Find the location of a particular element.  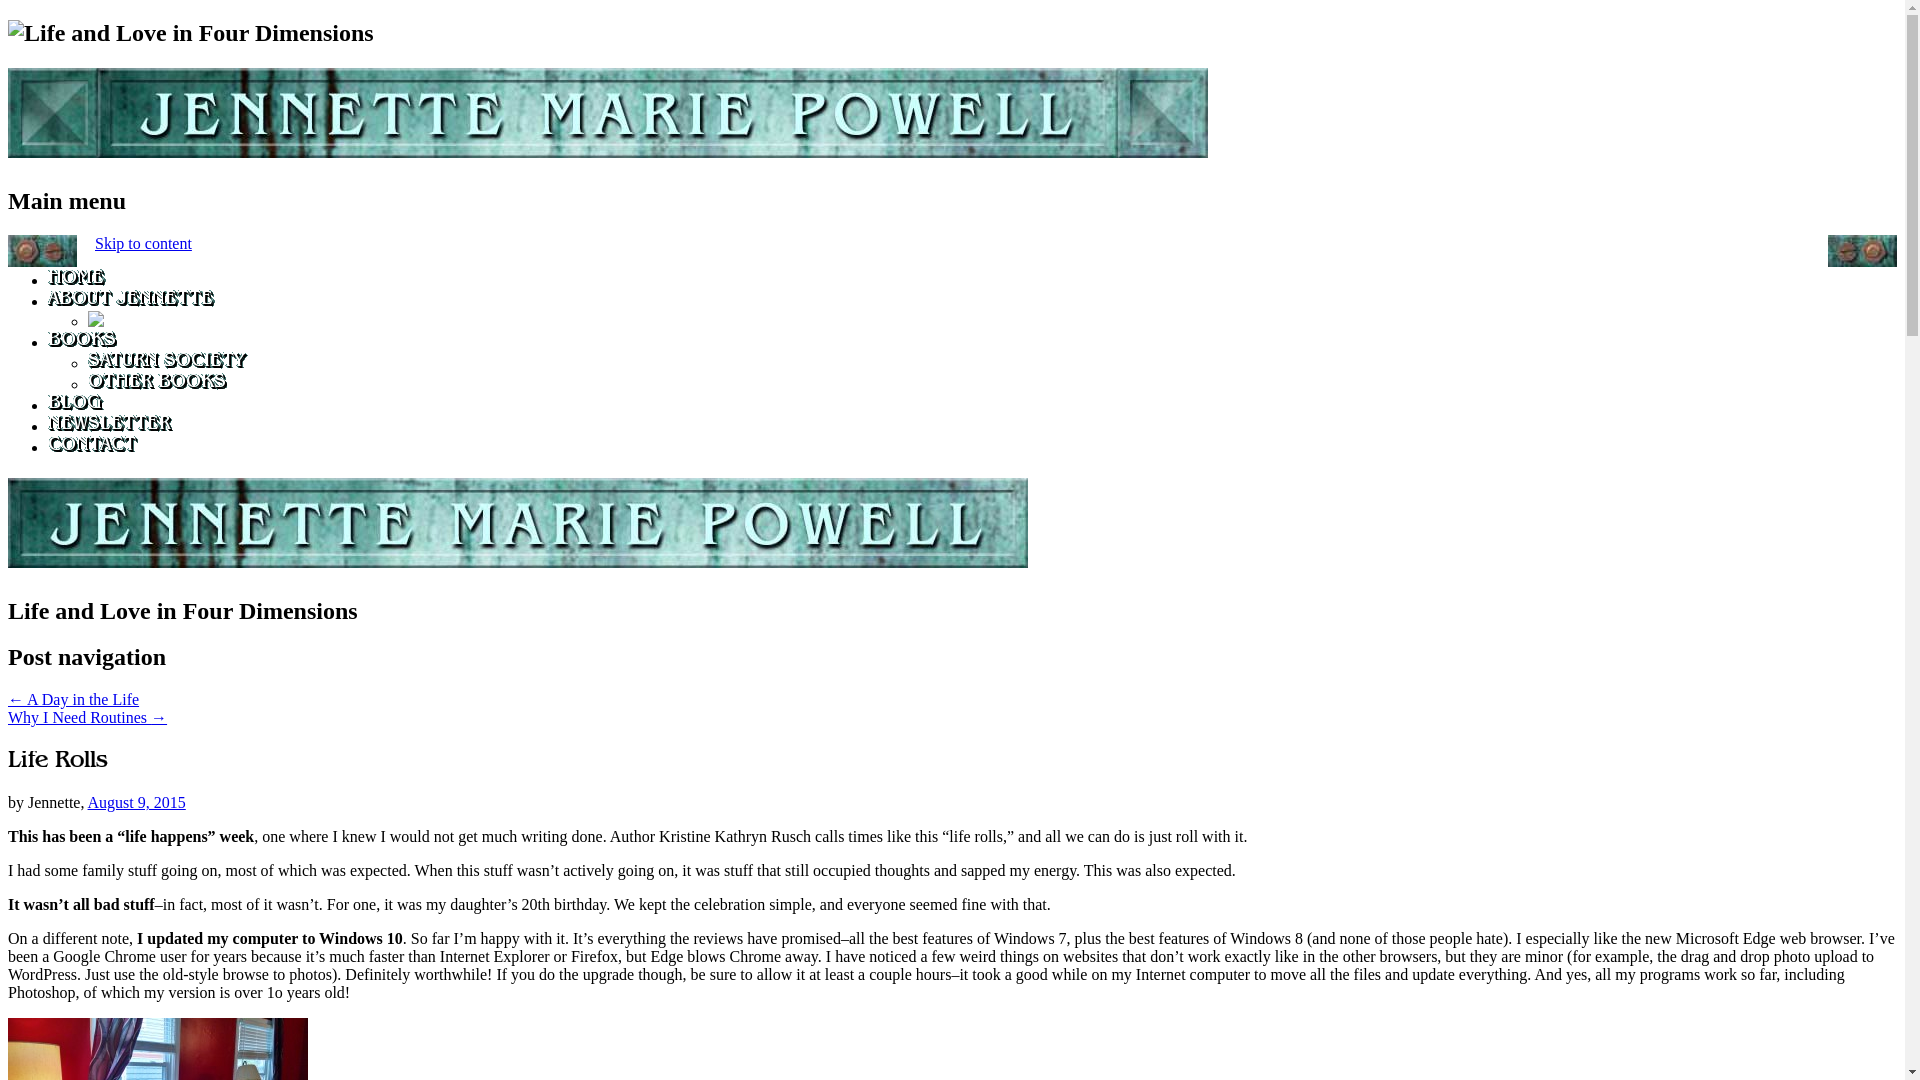

Blog is located at coordinates (76, 405).